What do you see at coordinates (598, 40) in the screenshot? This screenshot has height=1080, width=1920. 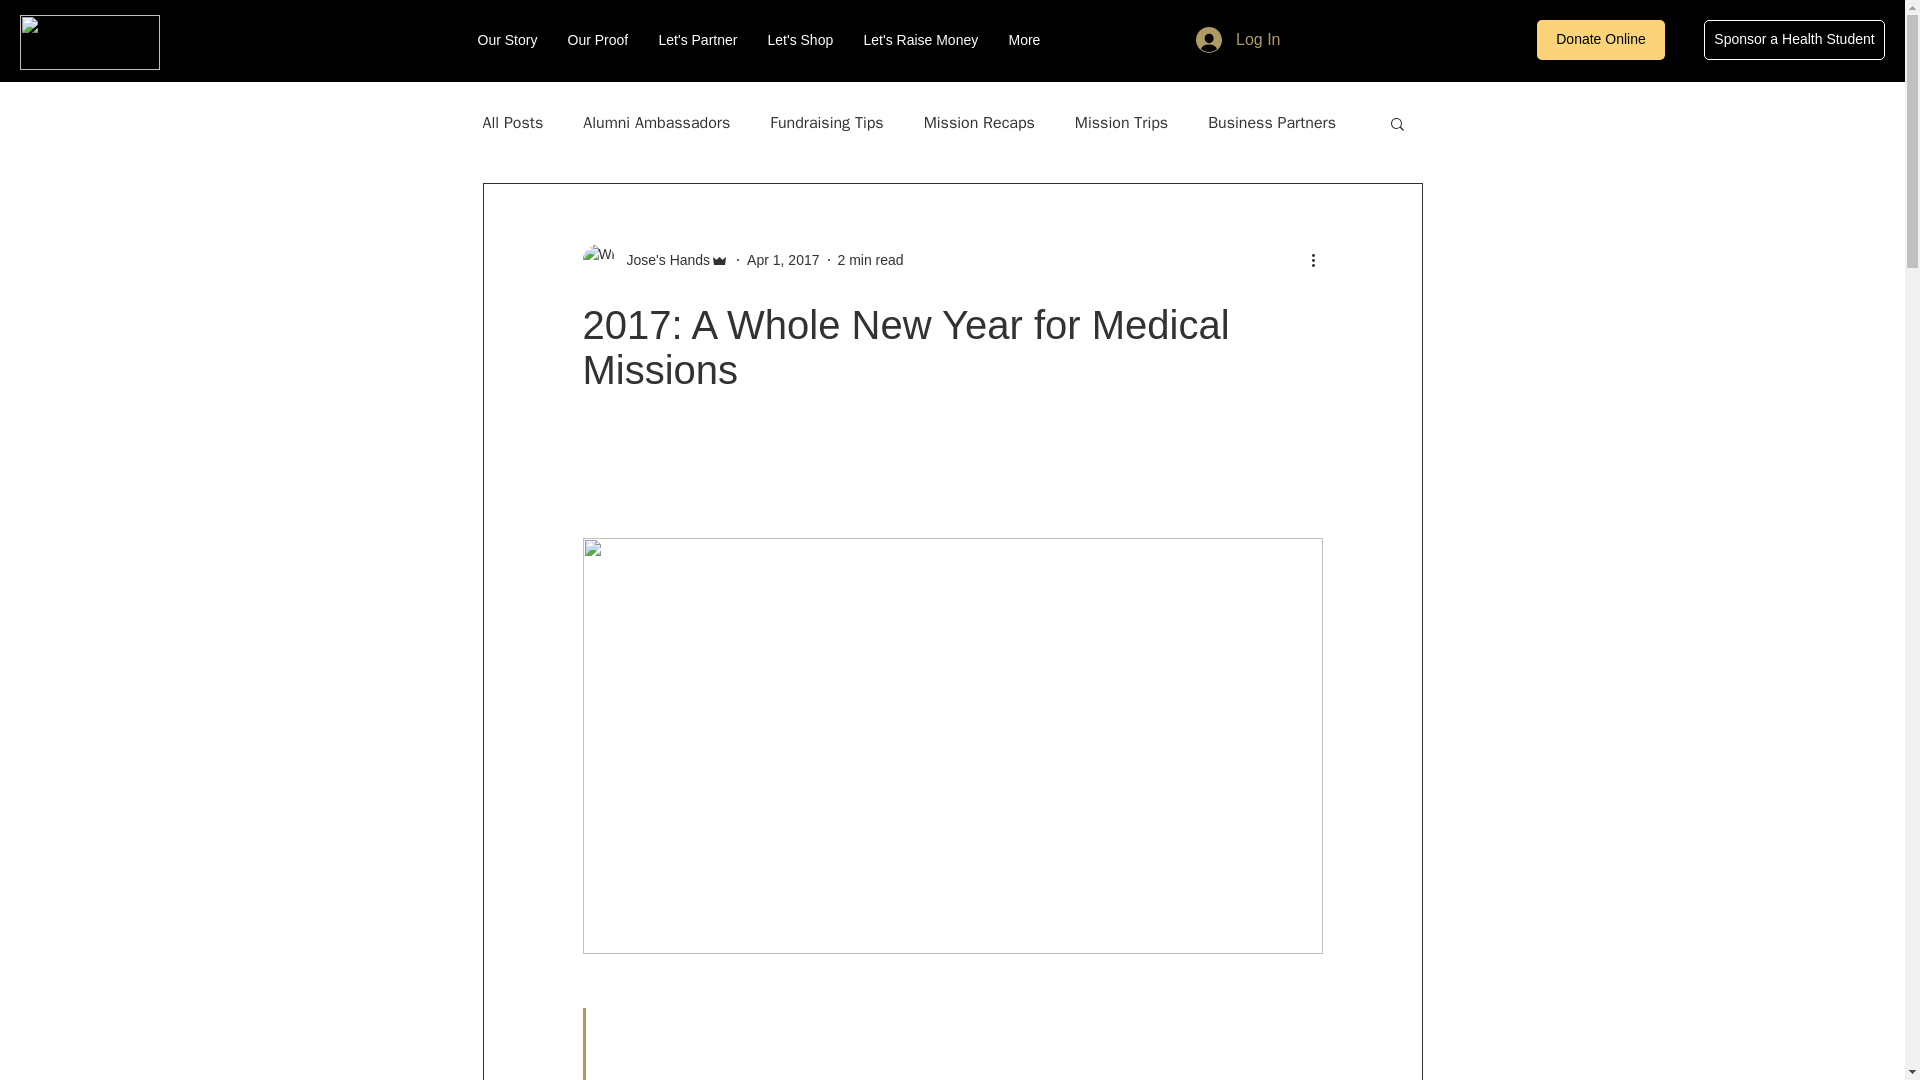 I see `Our Proof` at bounding box center [598, 40].